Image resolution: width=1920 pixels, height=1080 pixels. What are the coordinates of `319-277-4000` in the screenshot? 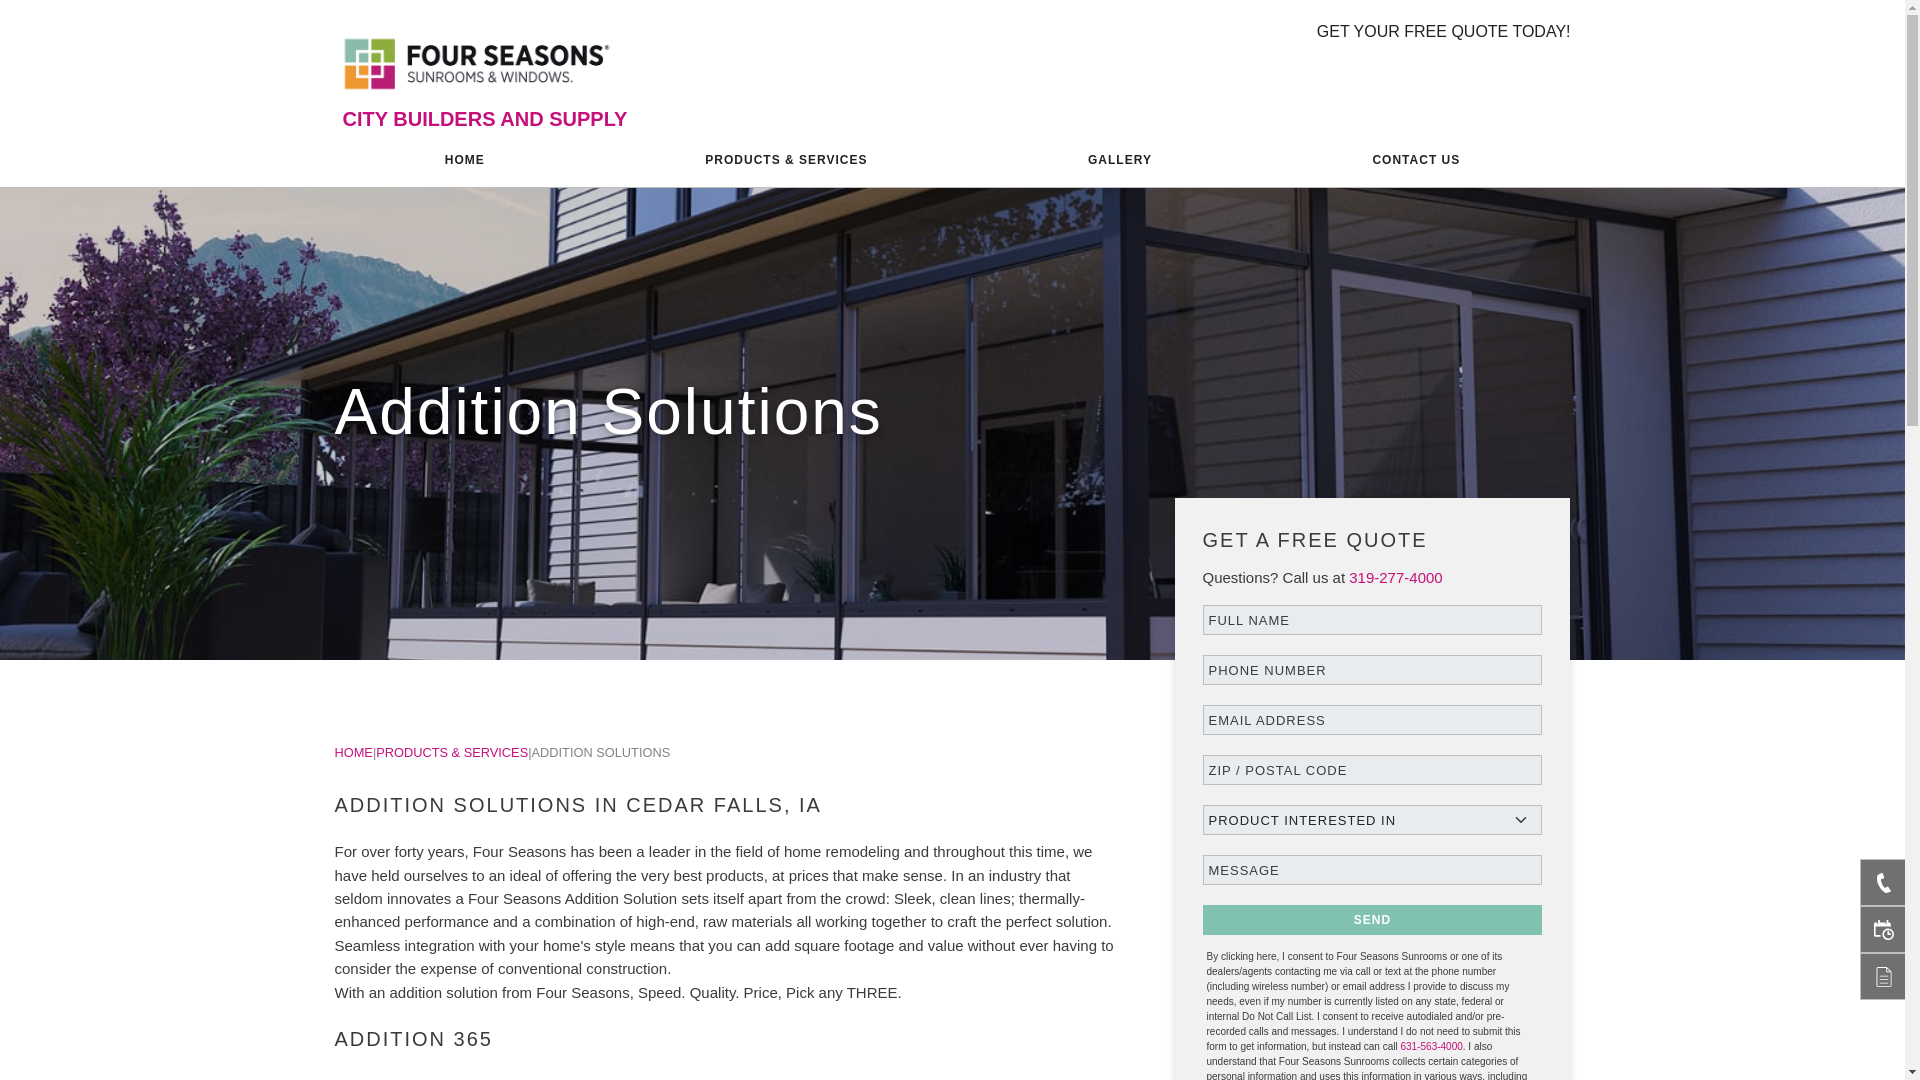 It's located at (1395, 578).